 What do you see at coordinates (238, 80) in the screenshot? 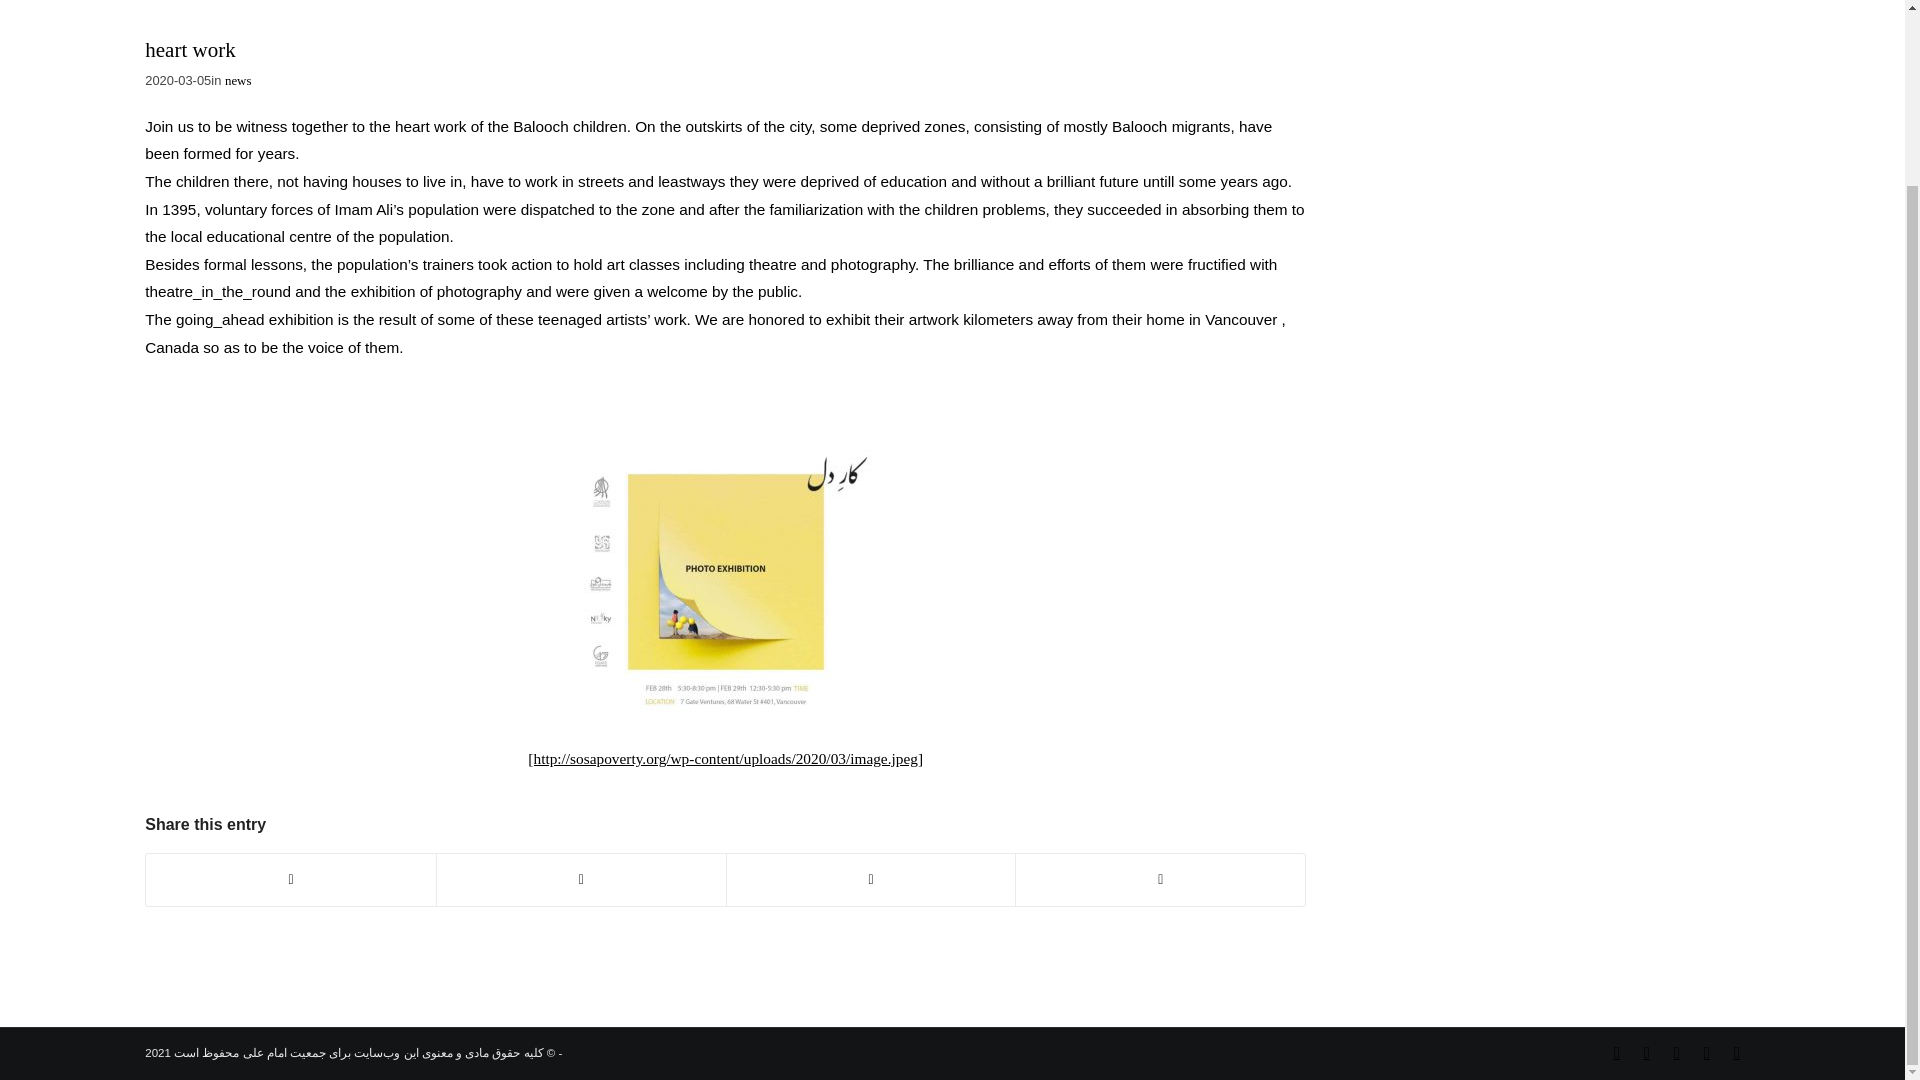
I see `news` at bounding box center [238, 80].